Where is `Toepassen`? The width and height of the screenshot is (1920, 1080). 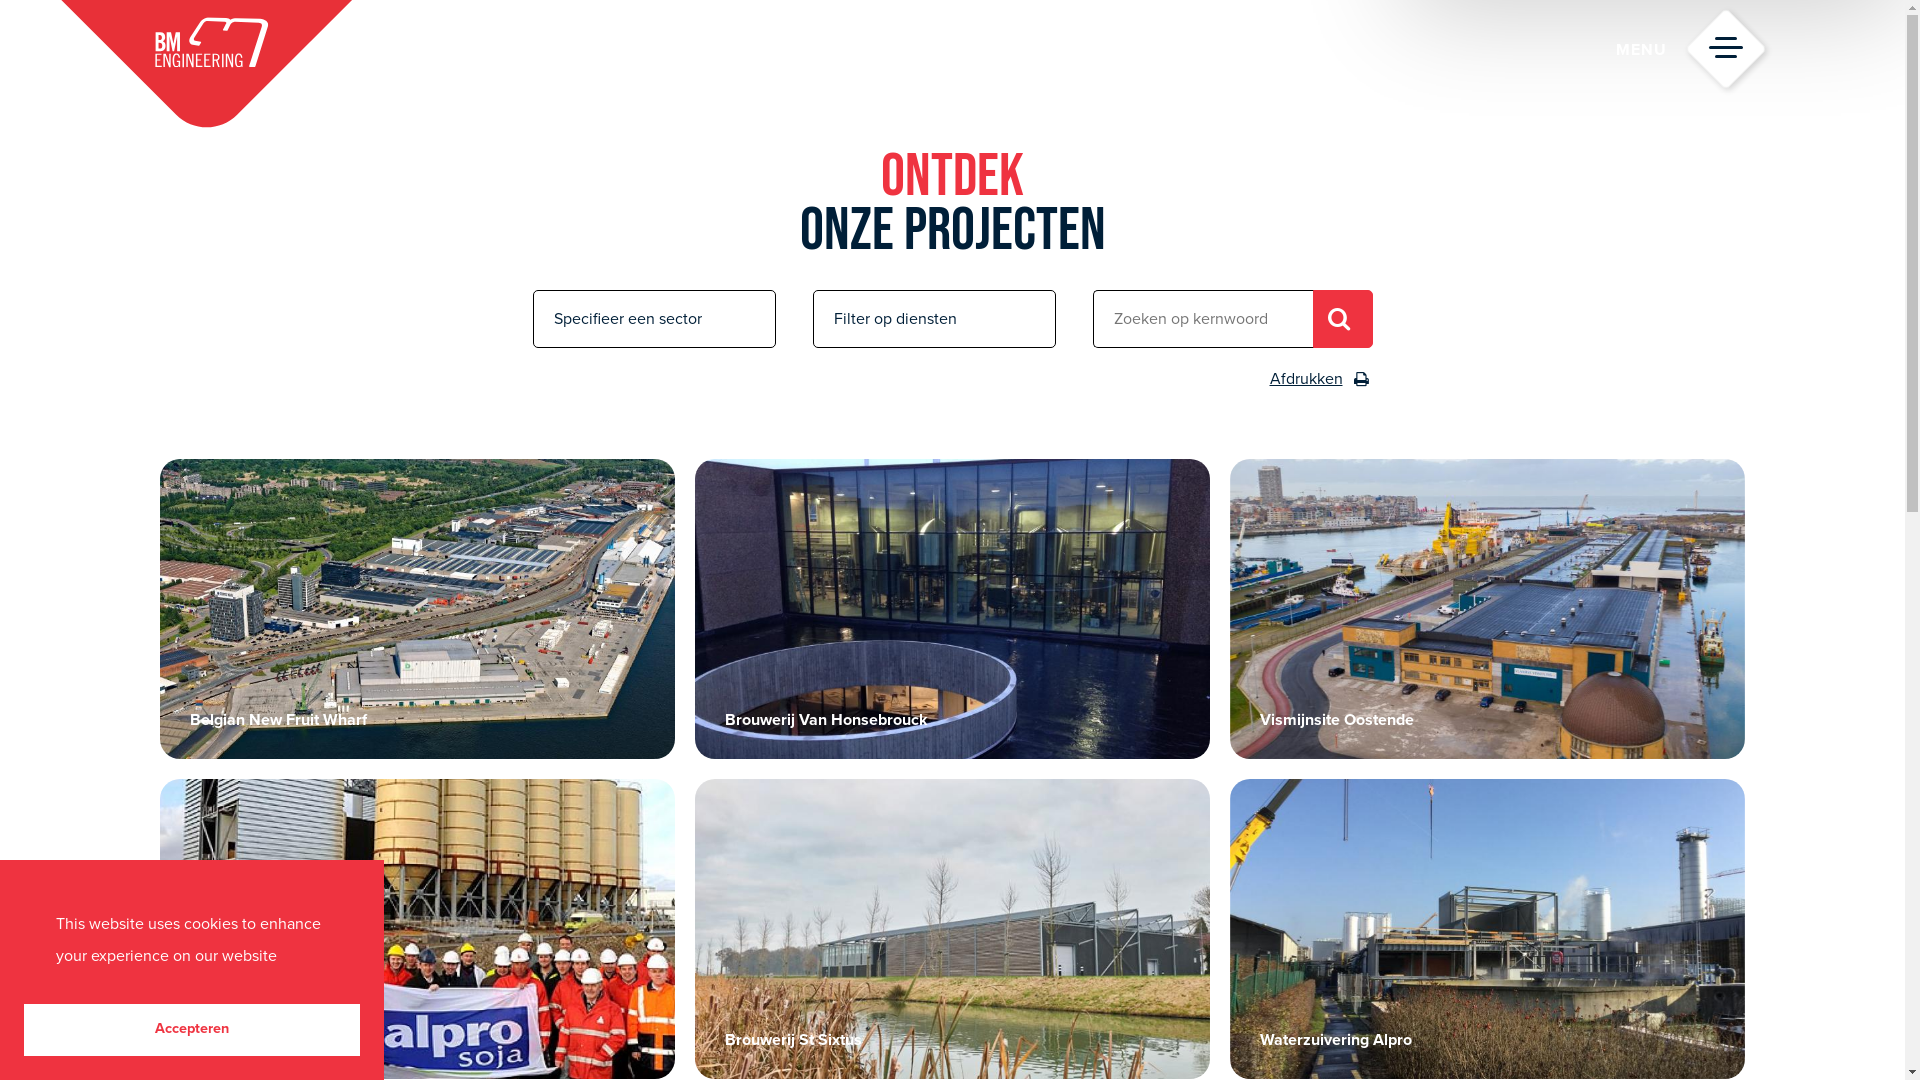 Toepassen is located at coordinates (1342, 319).